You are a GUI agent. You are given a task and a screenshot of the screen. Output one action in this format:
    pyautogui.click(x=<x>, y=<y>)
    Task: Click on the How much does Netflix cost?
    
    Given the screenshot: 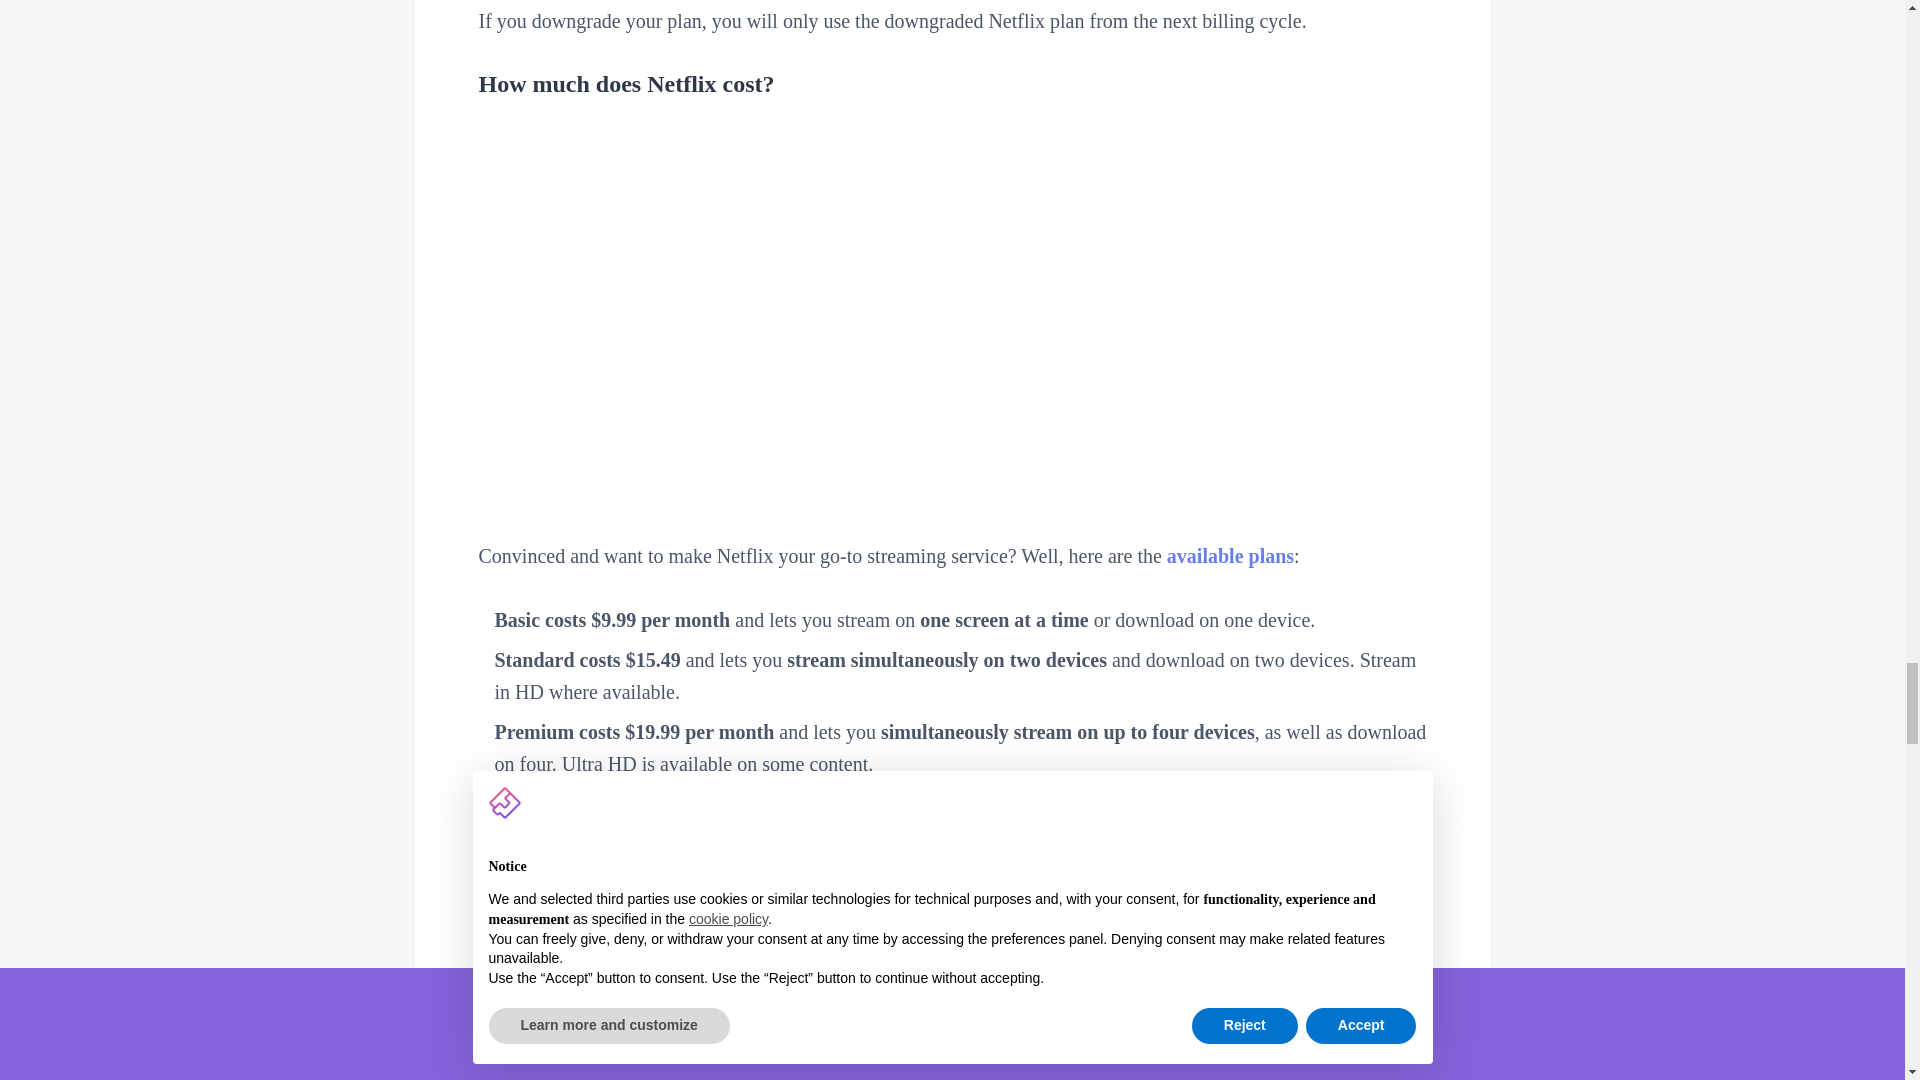 What is the action you would take?
    pyautogui.click(x=952, y=85)
    